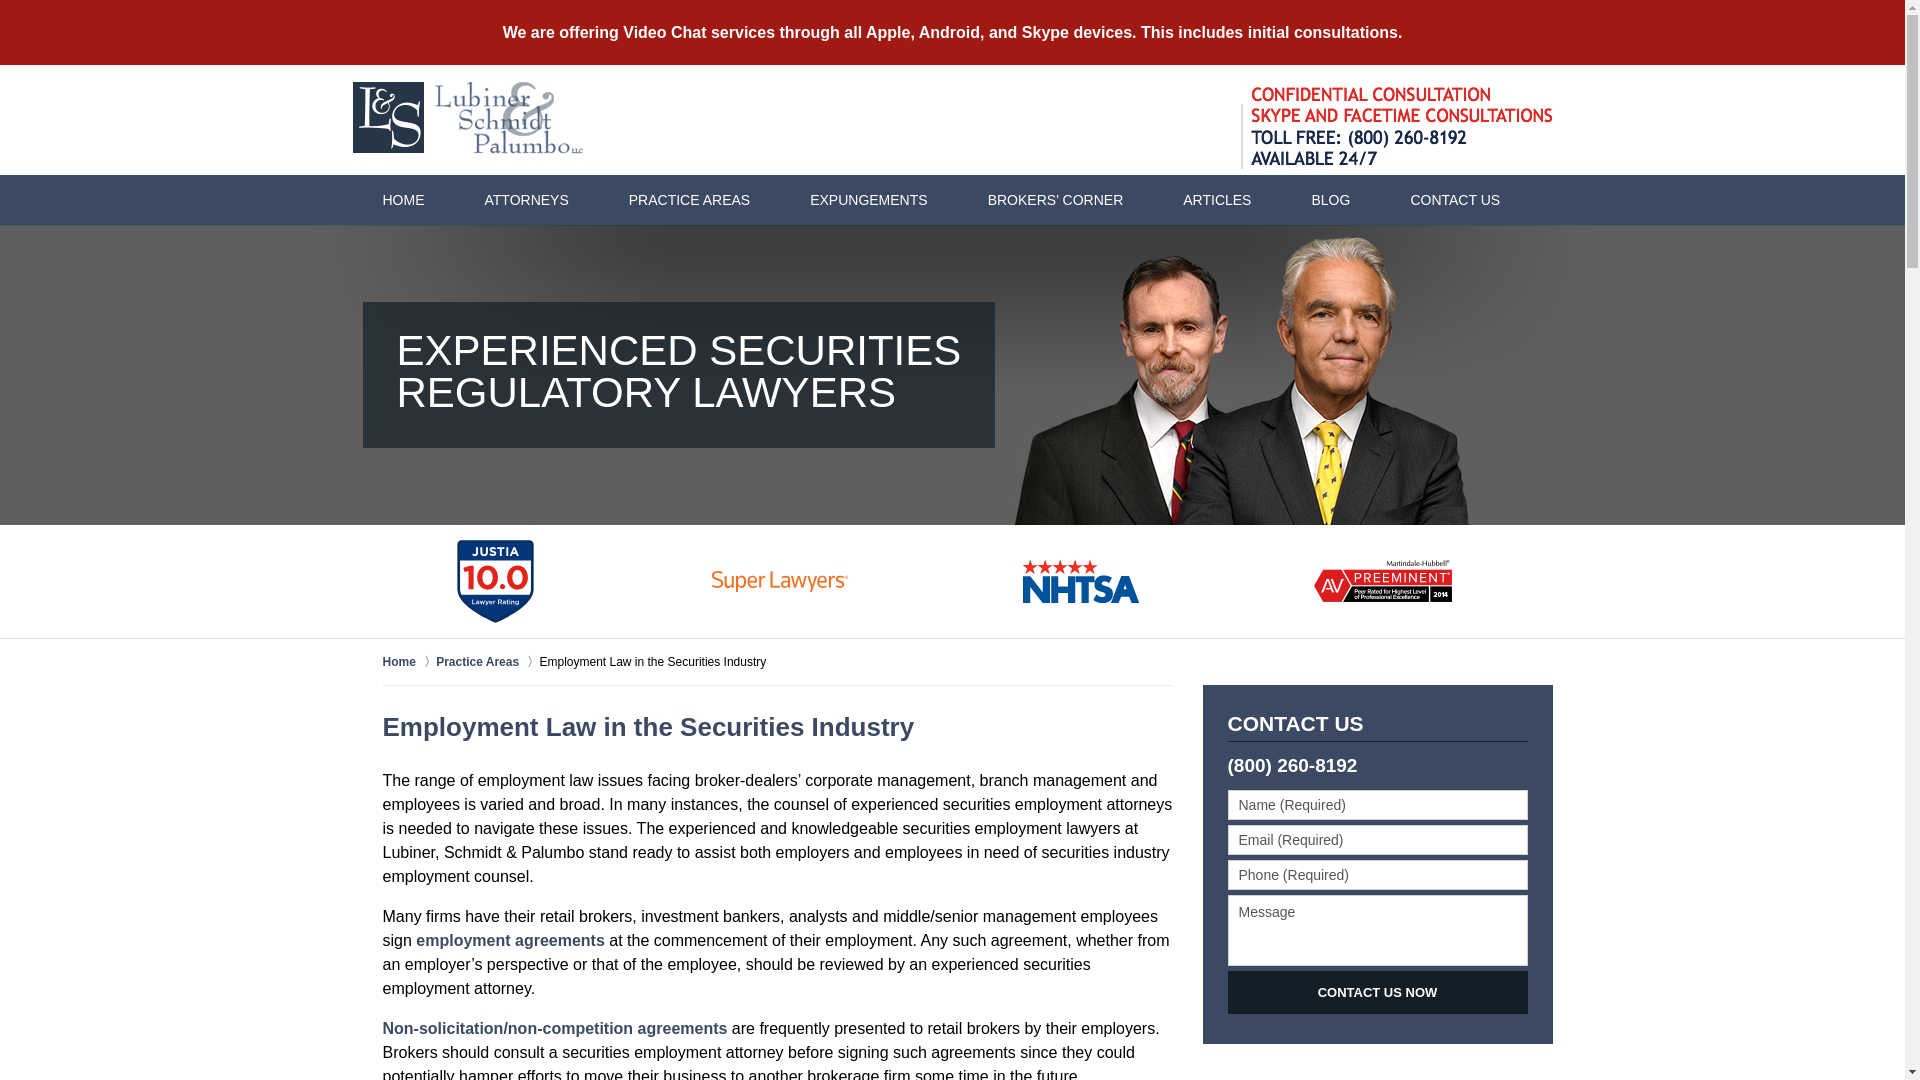  I want to click on ARTICLES, so click(1216, 199).